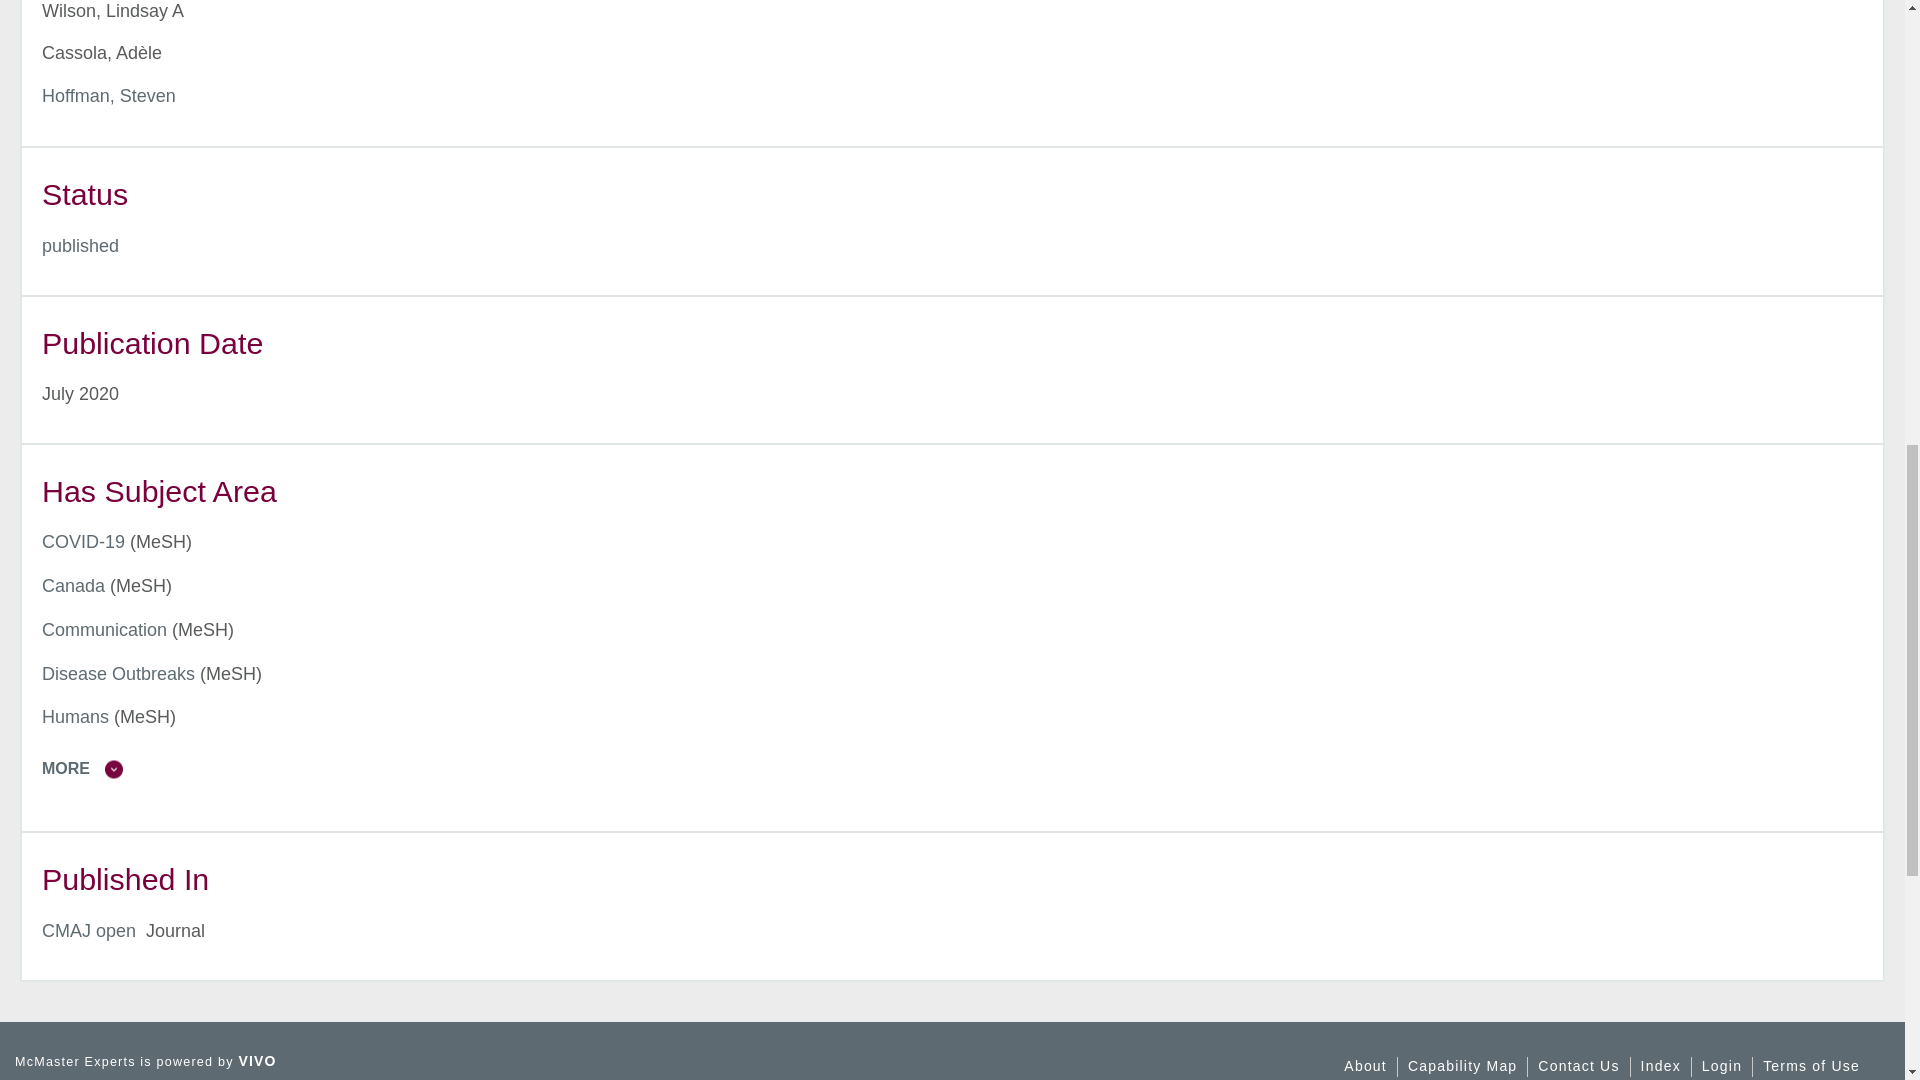 This screenshot has height=1080, width=1920. Describe the element at coordinates (118, 674) in the screenshot. I see `concept name` at that location.